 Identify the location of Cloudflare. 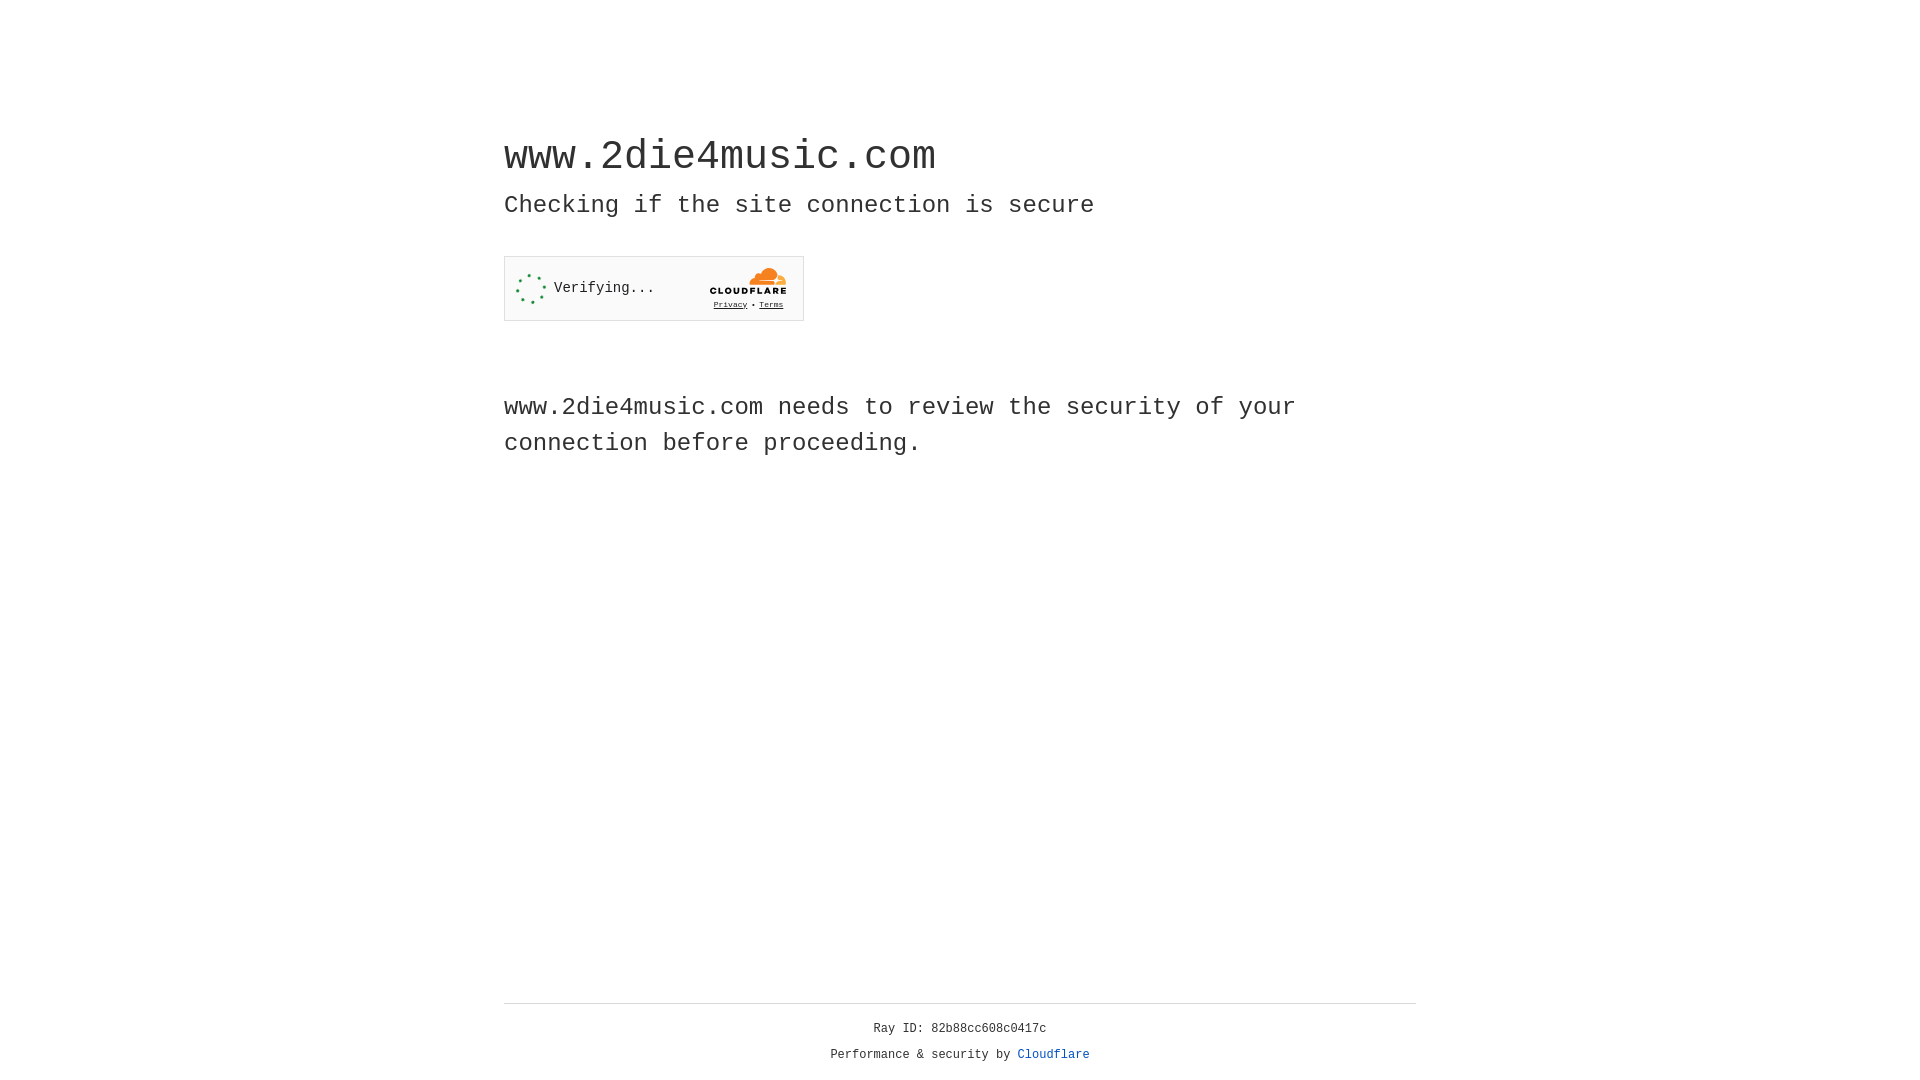
(1054, 1055).